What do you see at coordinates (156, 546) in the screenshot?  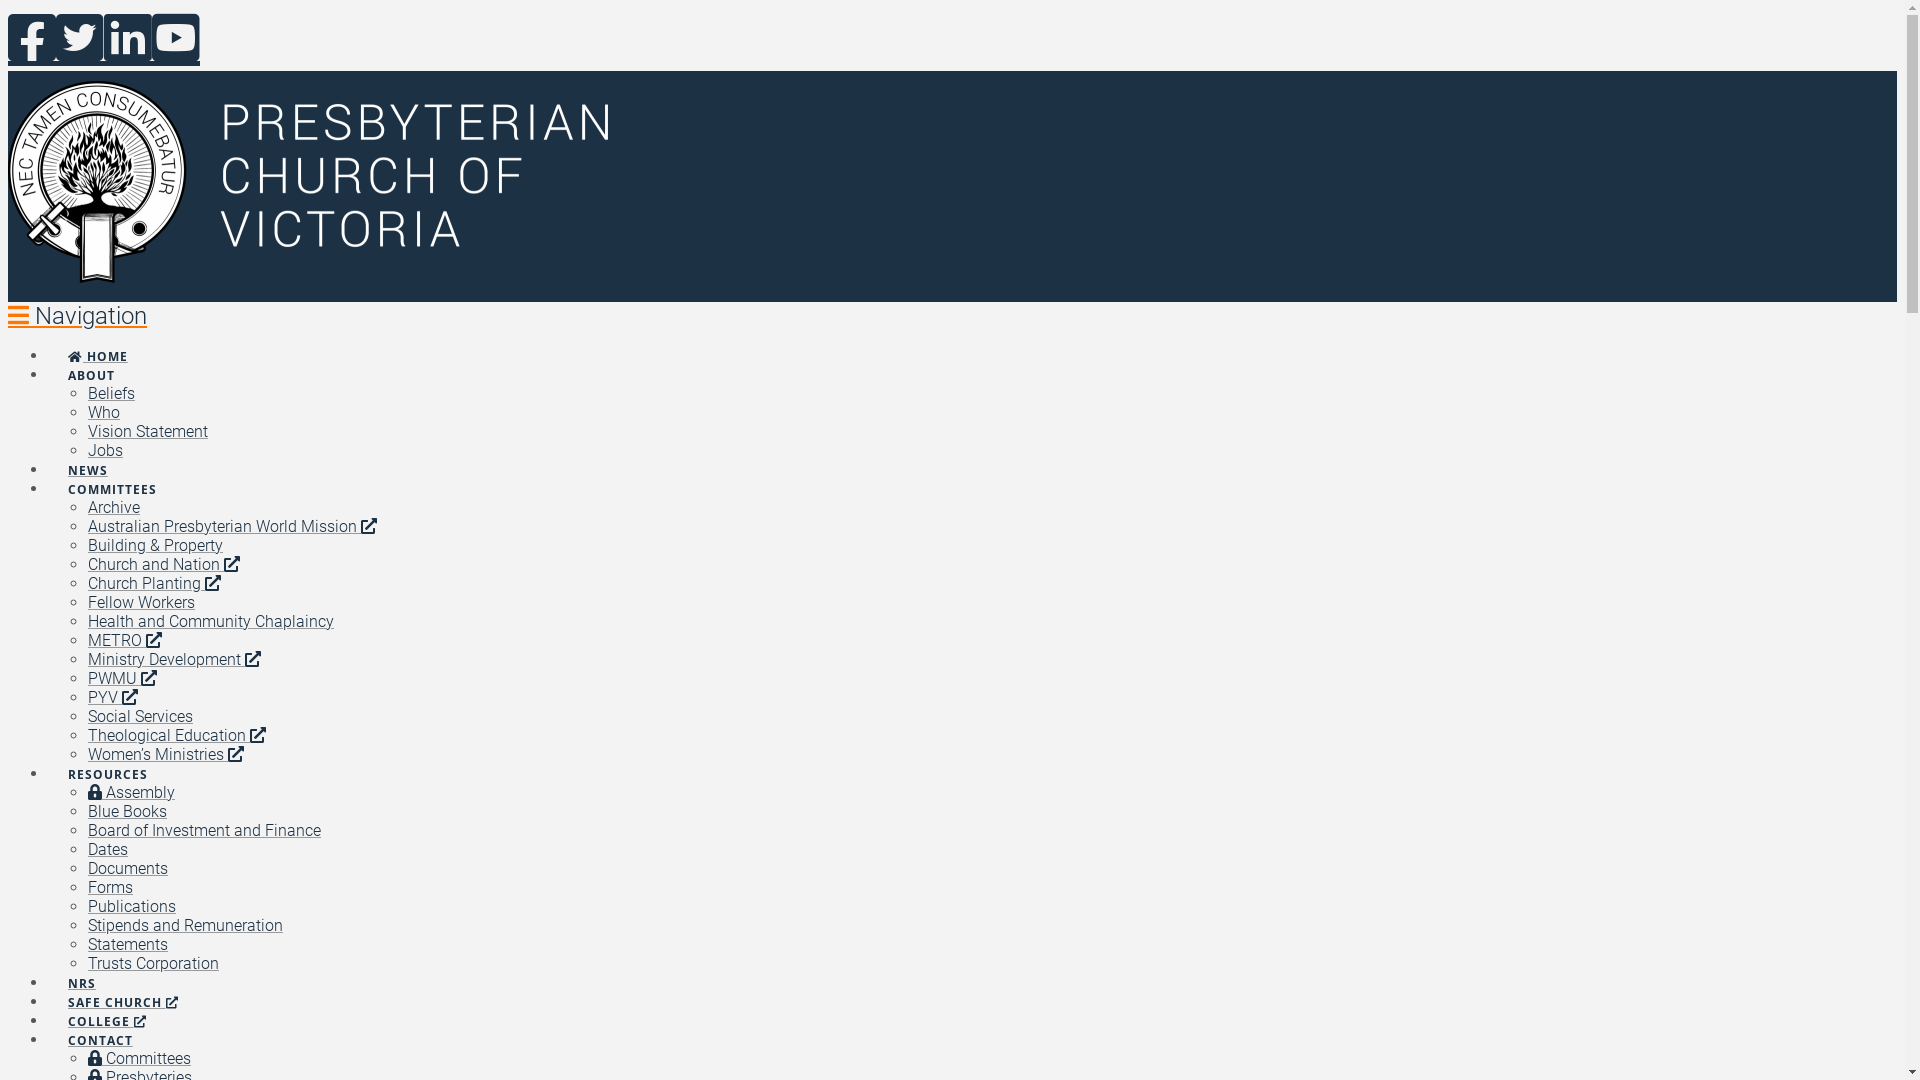 I see `Building & Property` at bounding box center [156, 546].